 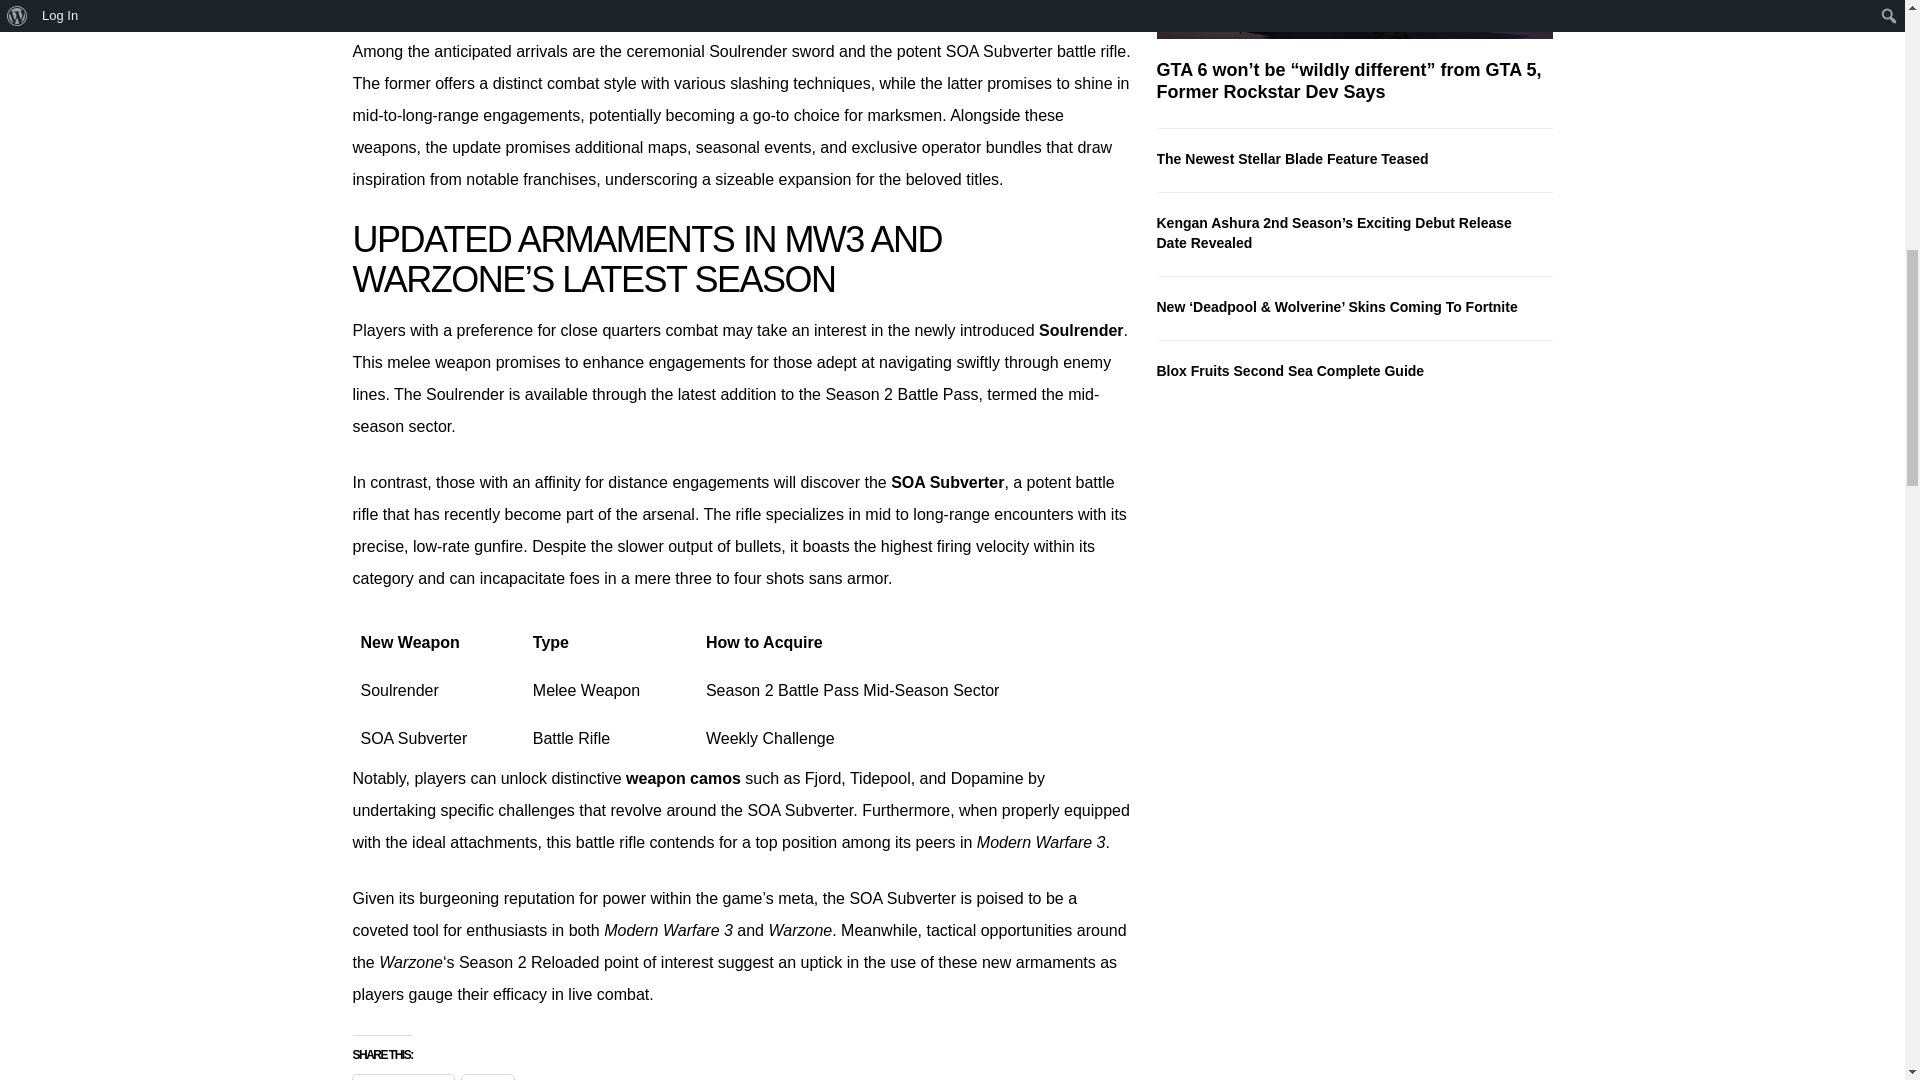 I want to click on X, so click(x=488, y=1077).